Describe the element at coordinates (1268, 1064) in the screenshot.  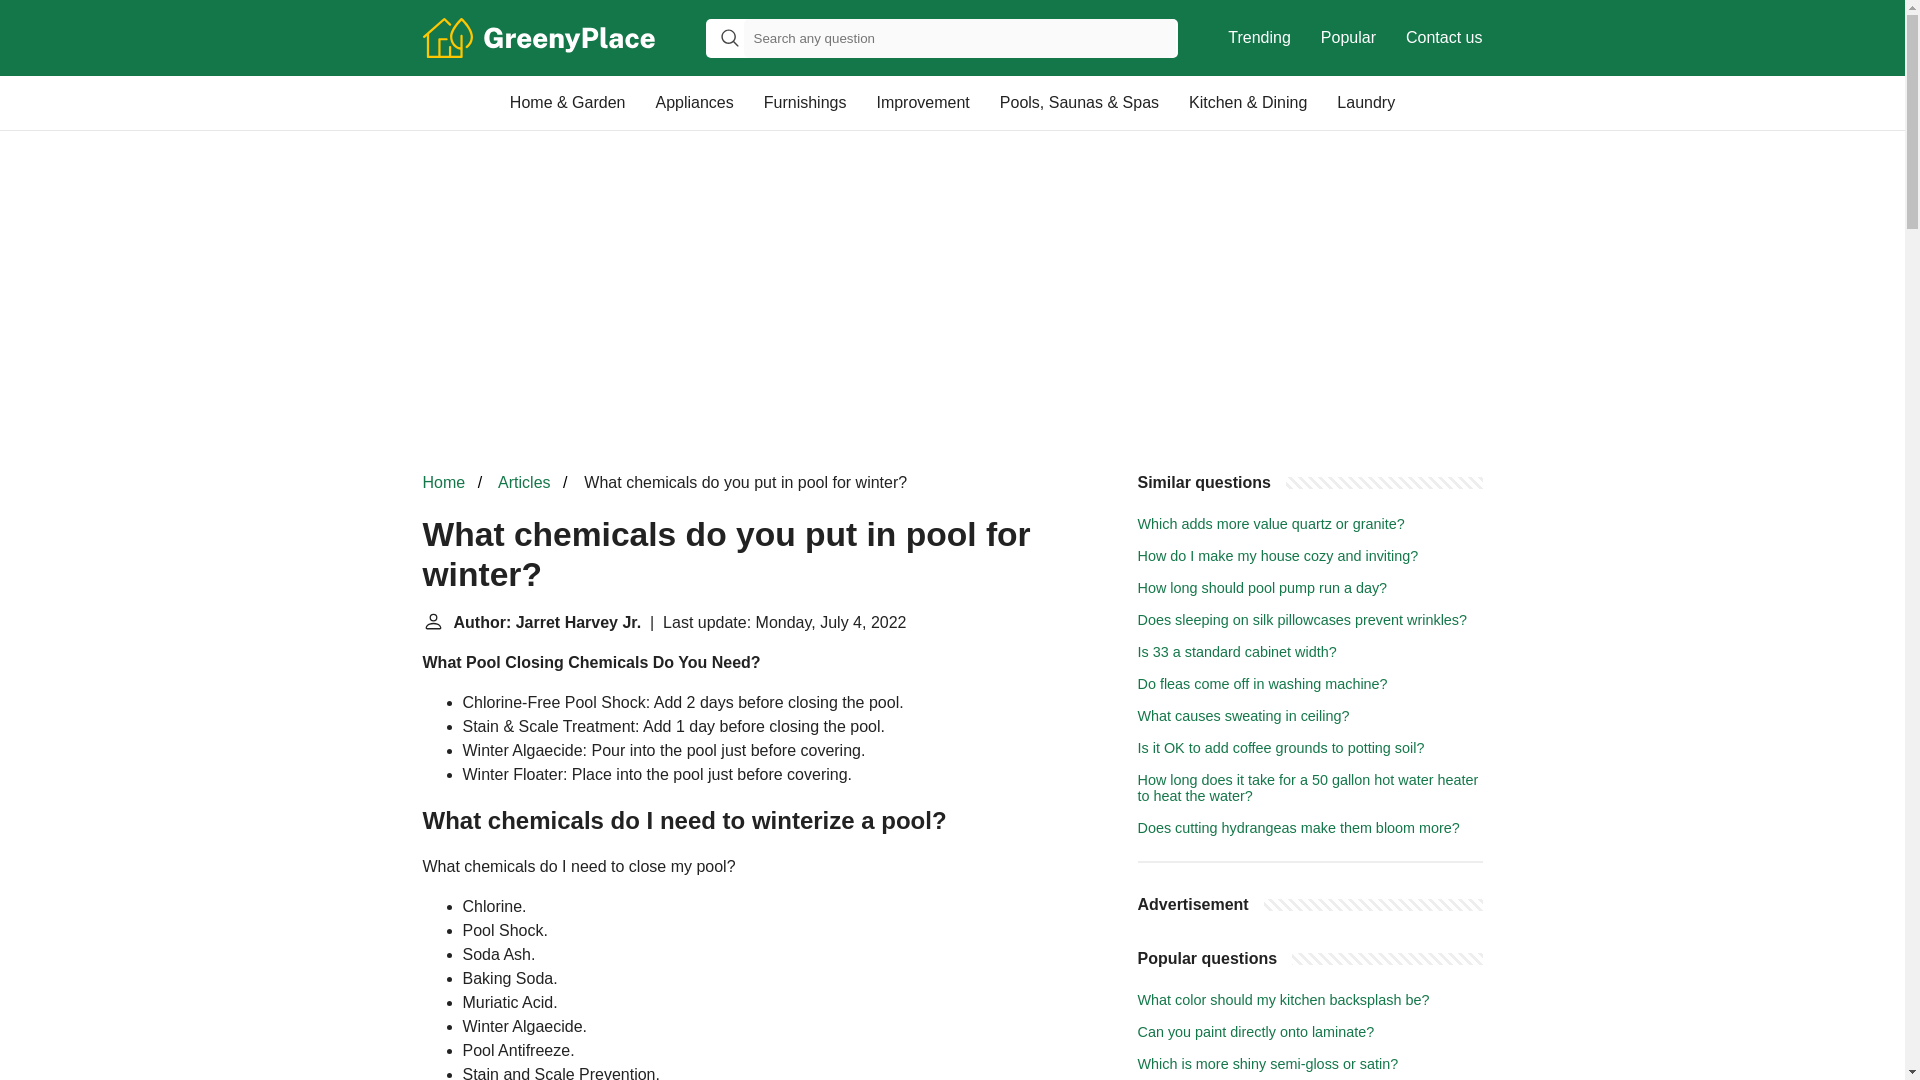
I see `Which is more shiny semi-gloss or satin?` at that location.